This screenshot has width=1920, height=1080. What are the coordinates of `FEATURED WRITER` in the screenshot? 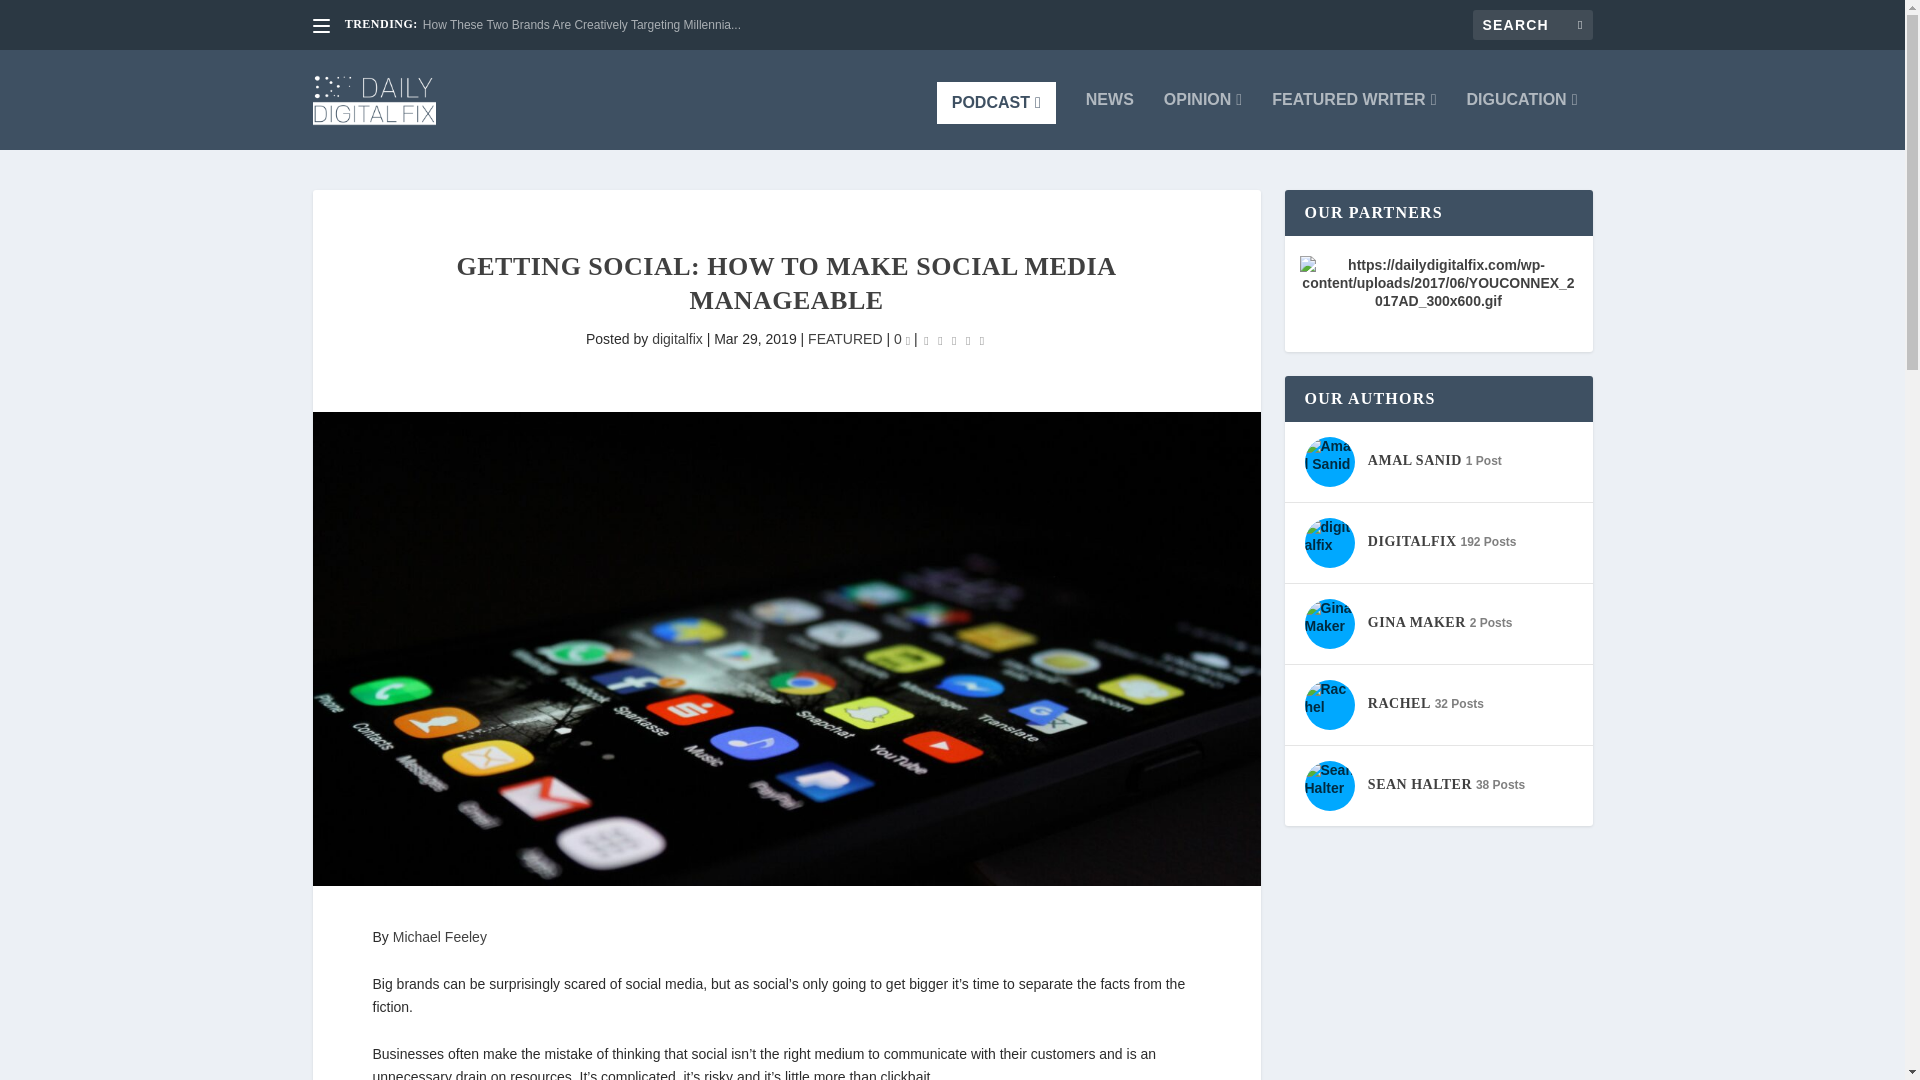 It's located at (1354, 120).